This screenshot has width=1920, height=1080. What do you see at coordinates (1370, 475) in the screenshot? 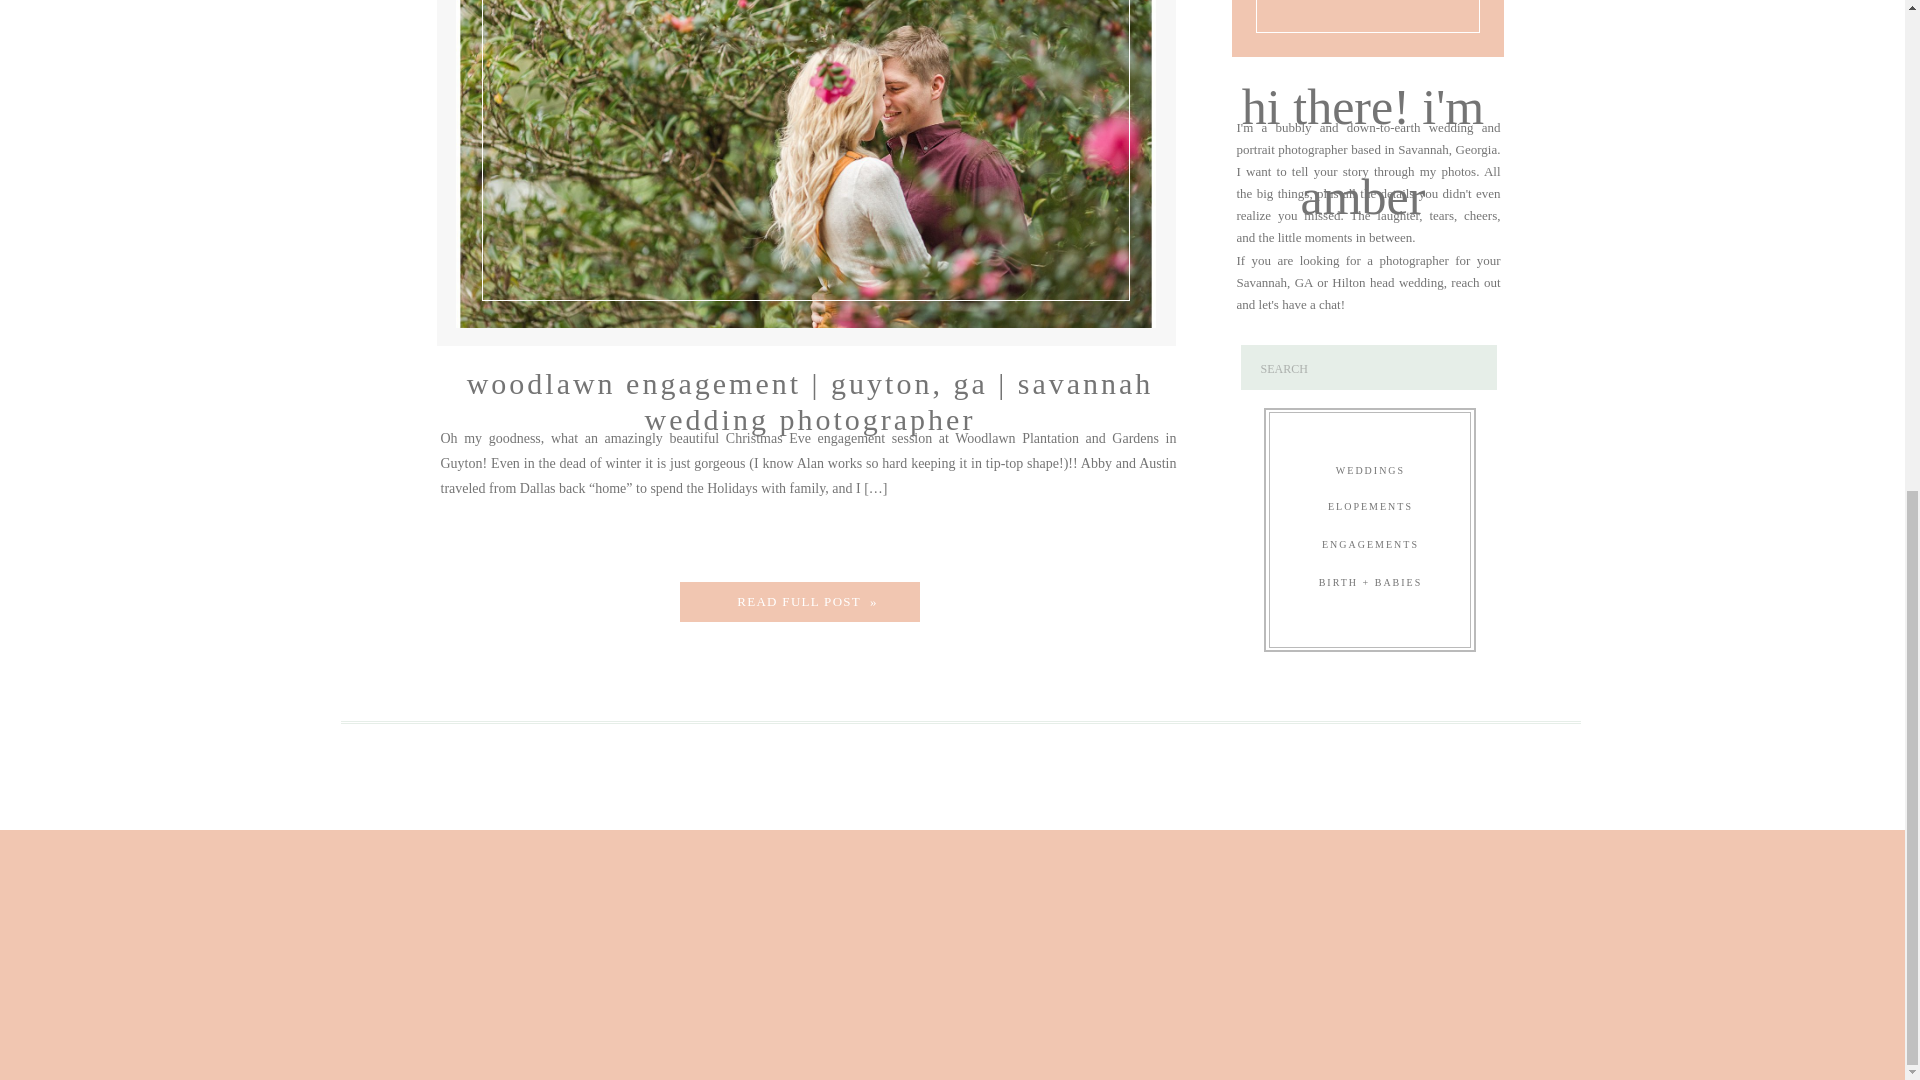
I see `WEDDINGS` at bounding box center [1370, 475].